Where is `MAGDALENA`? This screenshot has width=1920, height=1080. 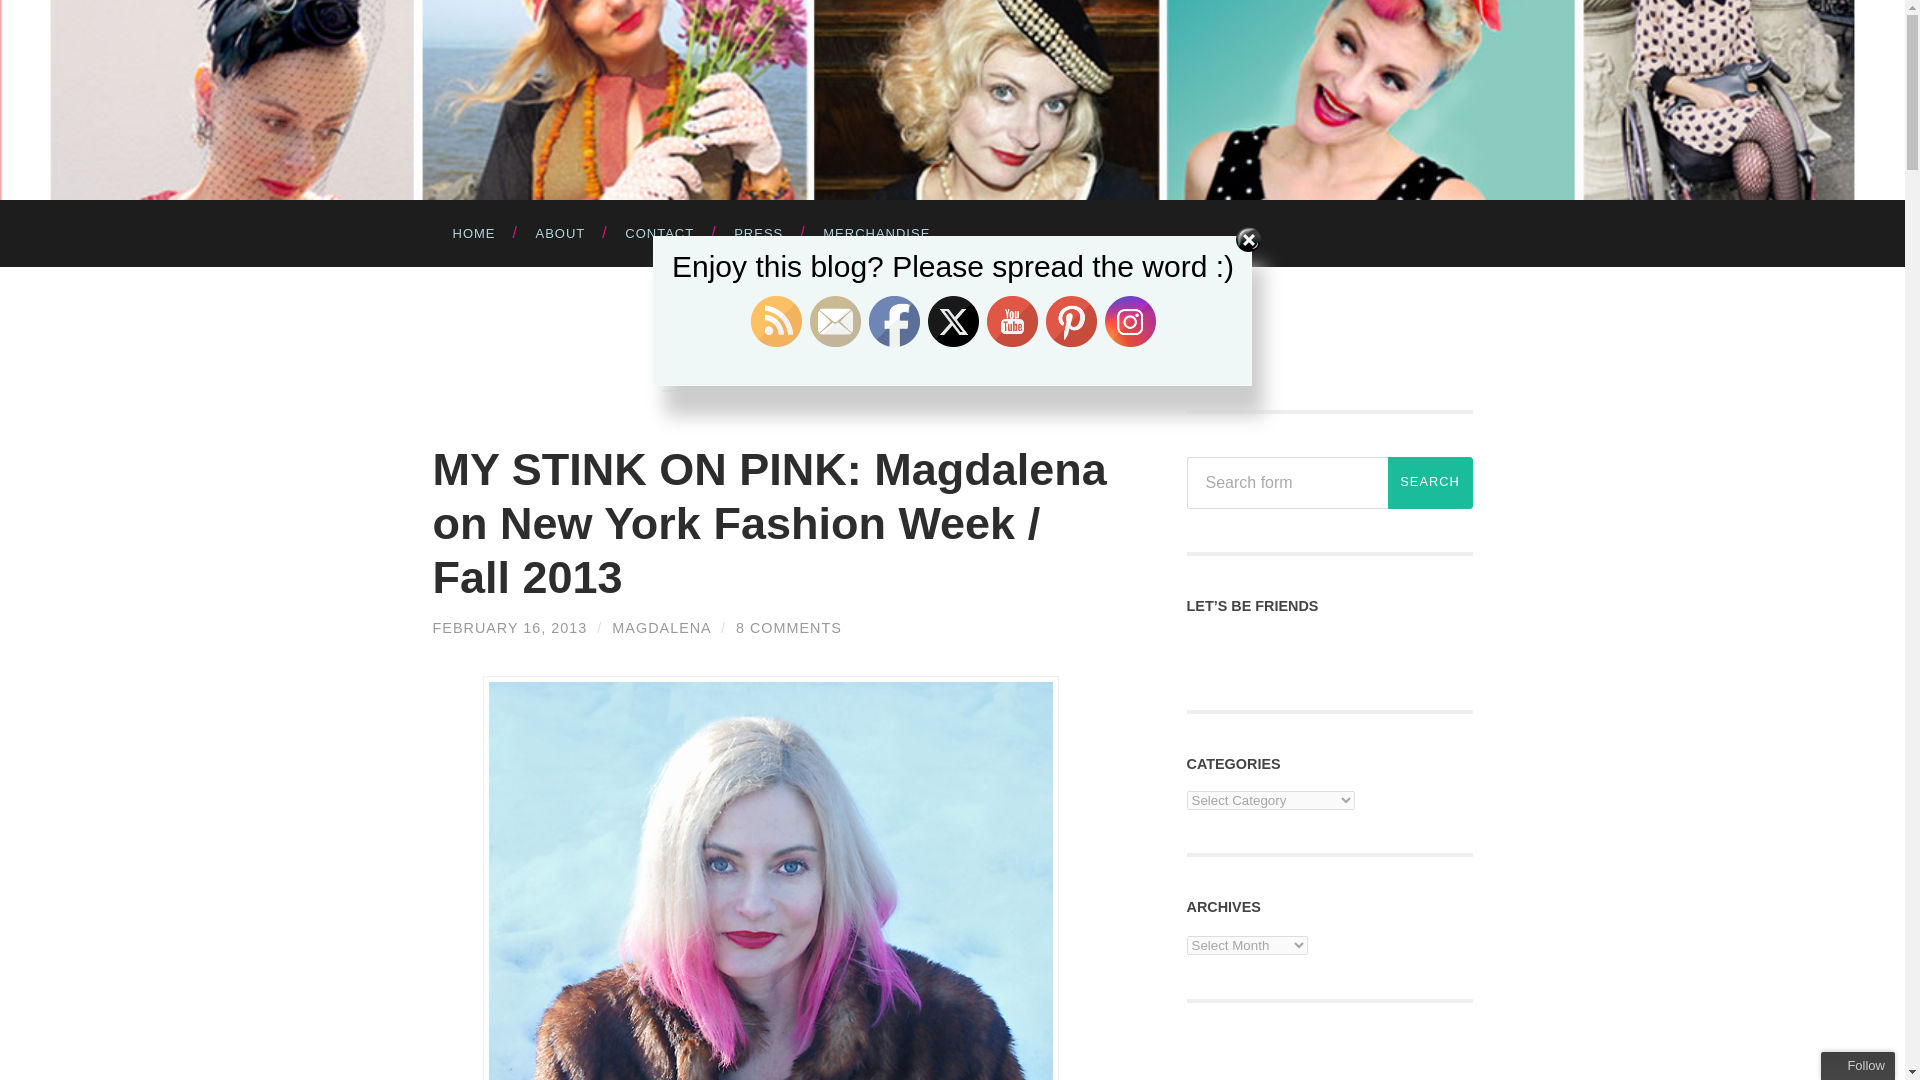 MAGDALENA is located at coordinates (661, 628).